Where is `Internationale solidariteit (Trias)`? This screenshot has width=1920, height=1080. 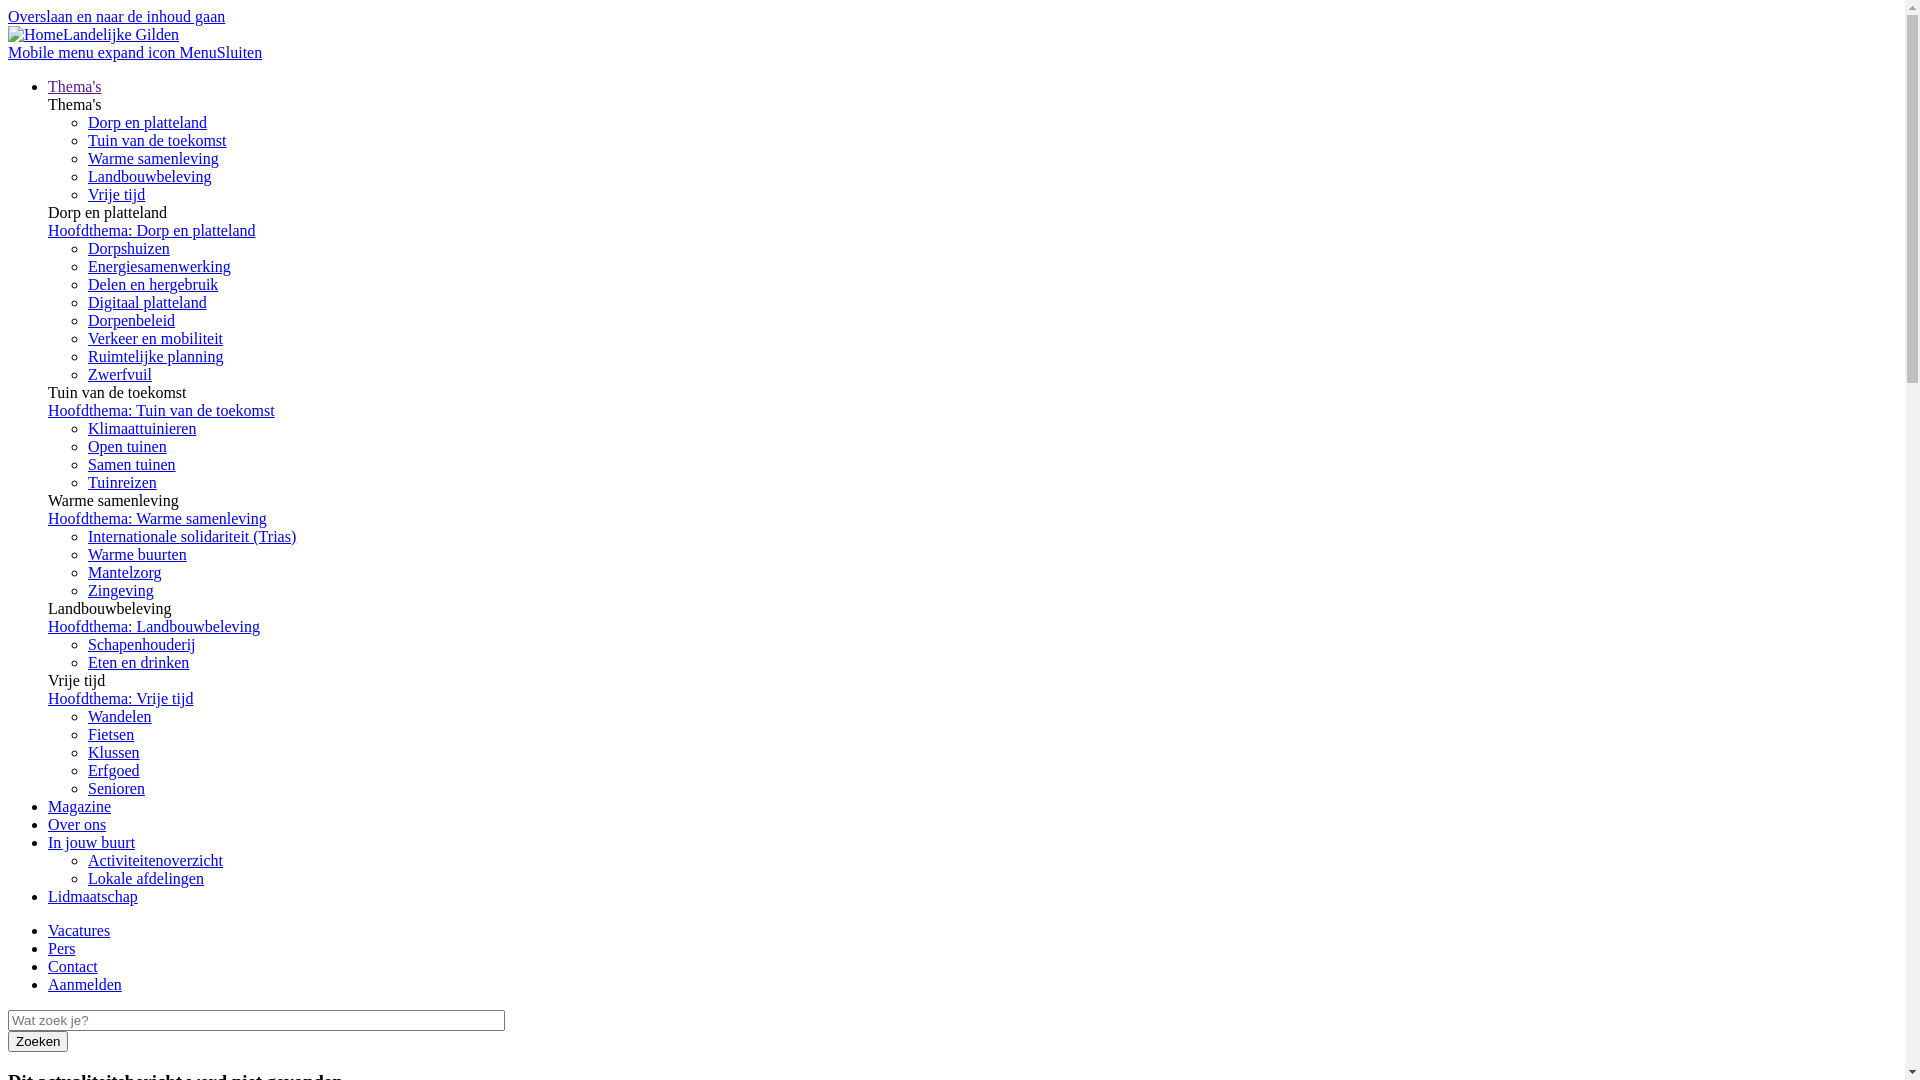
Internationale solidariteit (Trias) is located at coordinates (192, 536).